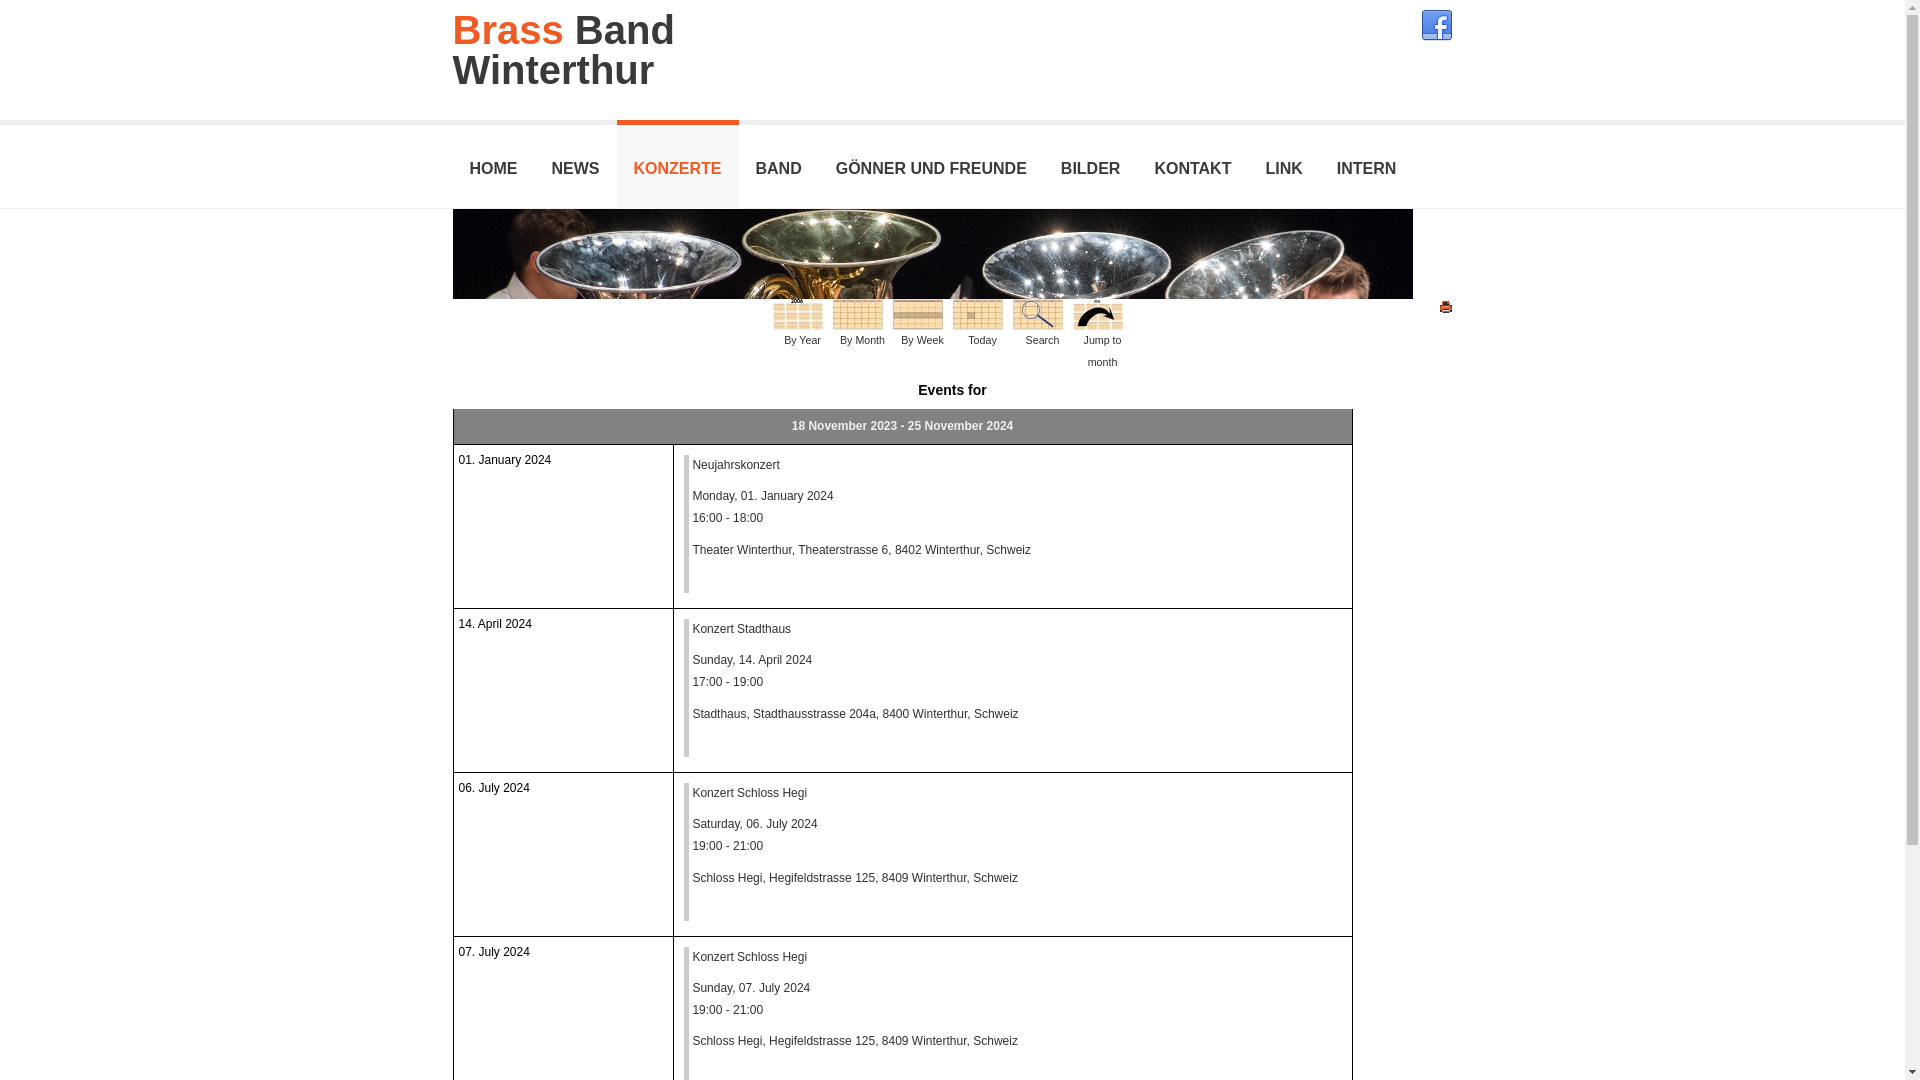 Image resolution: width=1920 pixels, height=1080 pixels. I want to click on Print, so click(1445, 306).